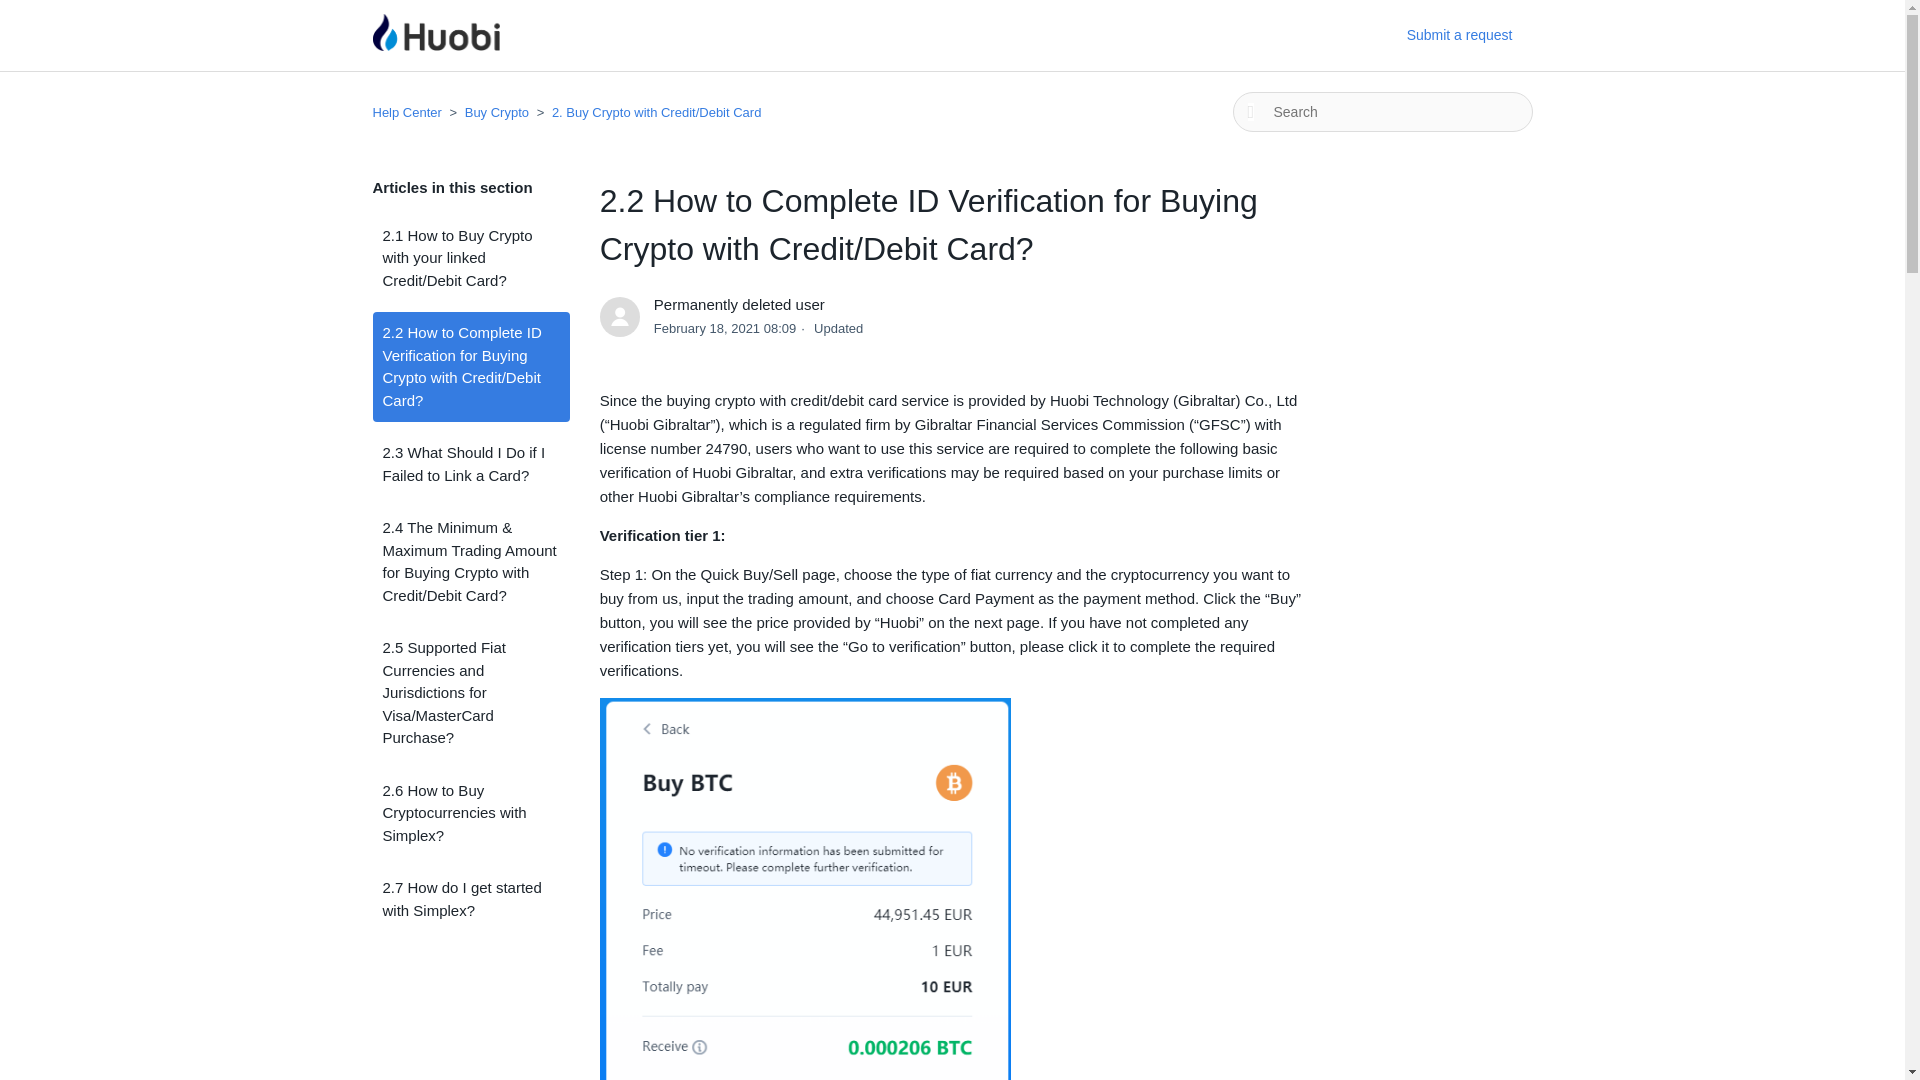 The width and height of the screenshot is (1920, 1080). What do you see at coordinates (470, 900) in the screenshot?
I see `2.7 How do I get started with Simplex?` at bounding box center [470, 900].